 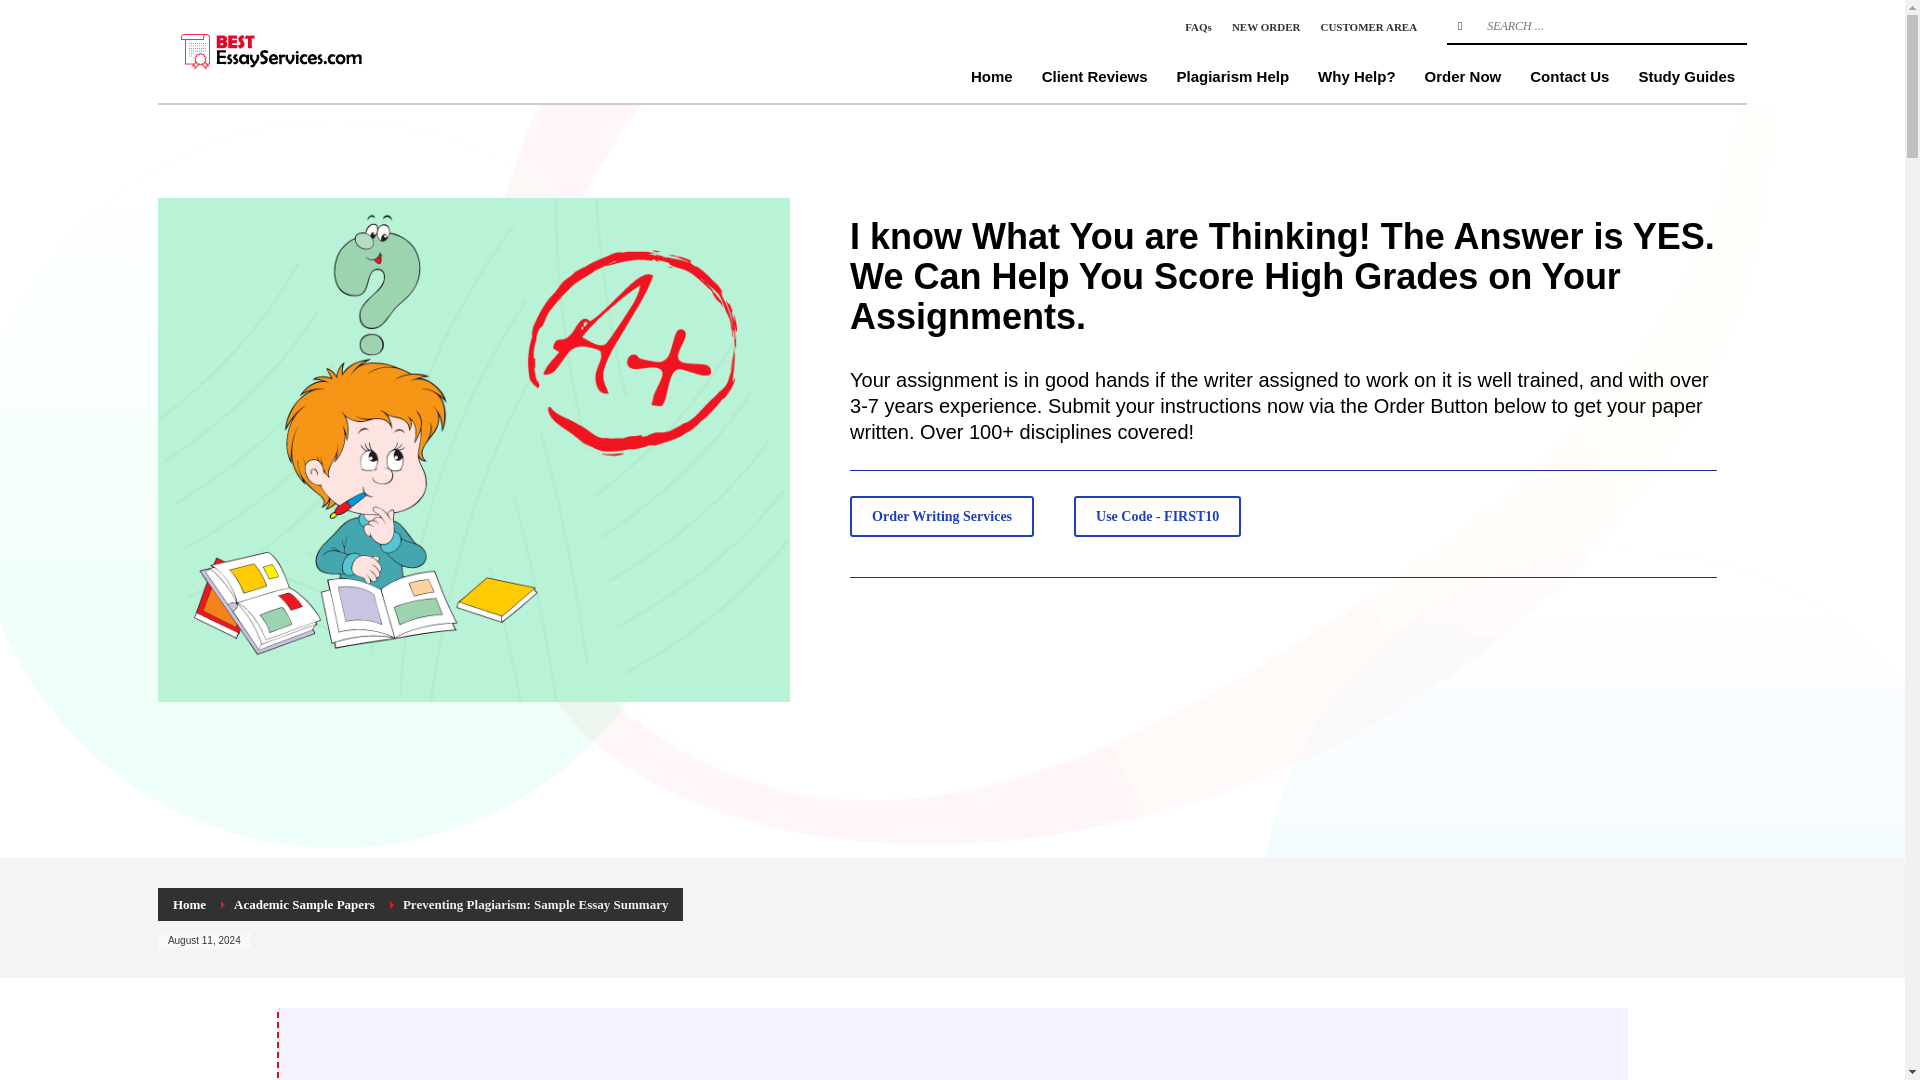 I want to click on Contact Us, so click(x=1569, y=76).